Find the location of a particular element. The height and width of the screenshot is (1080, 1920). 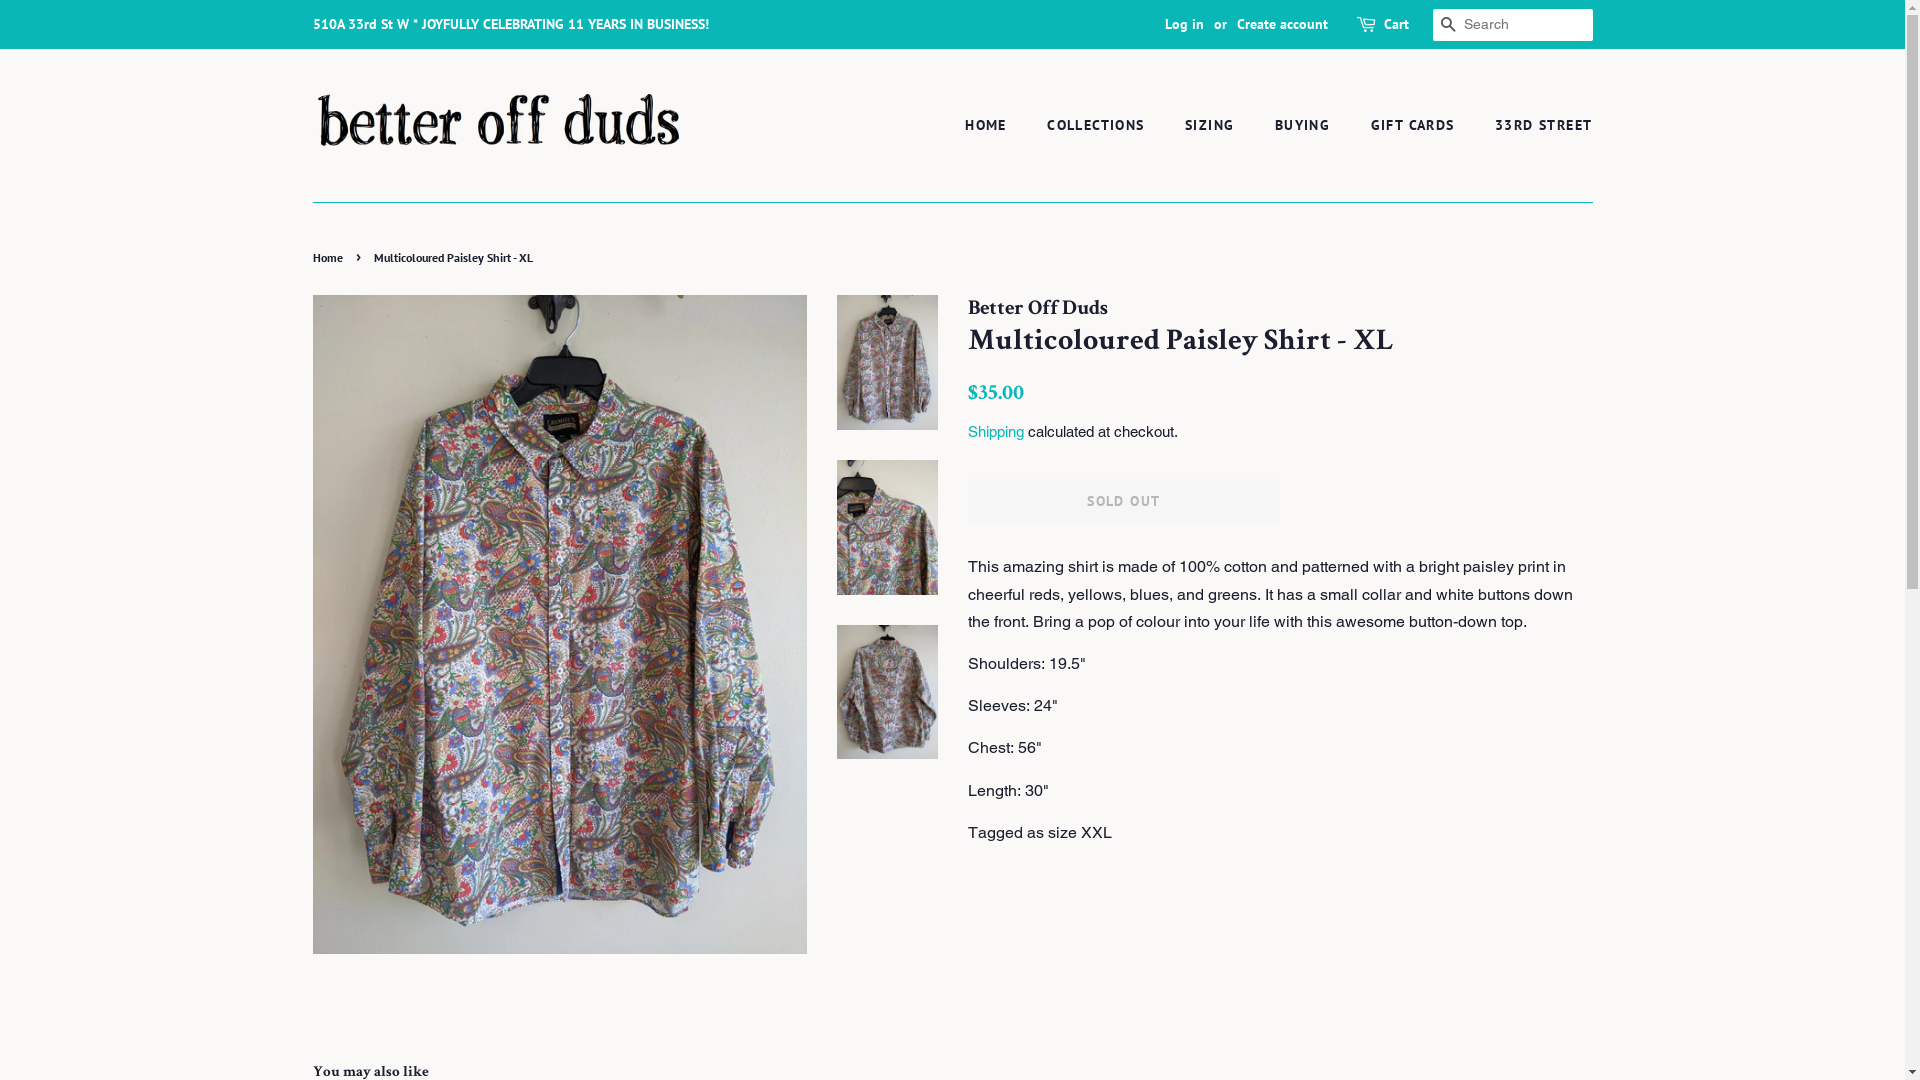

COLLECTIONS is located at coordinates (1098, 126).